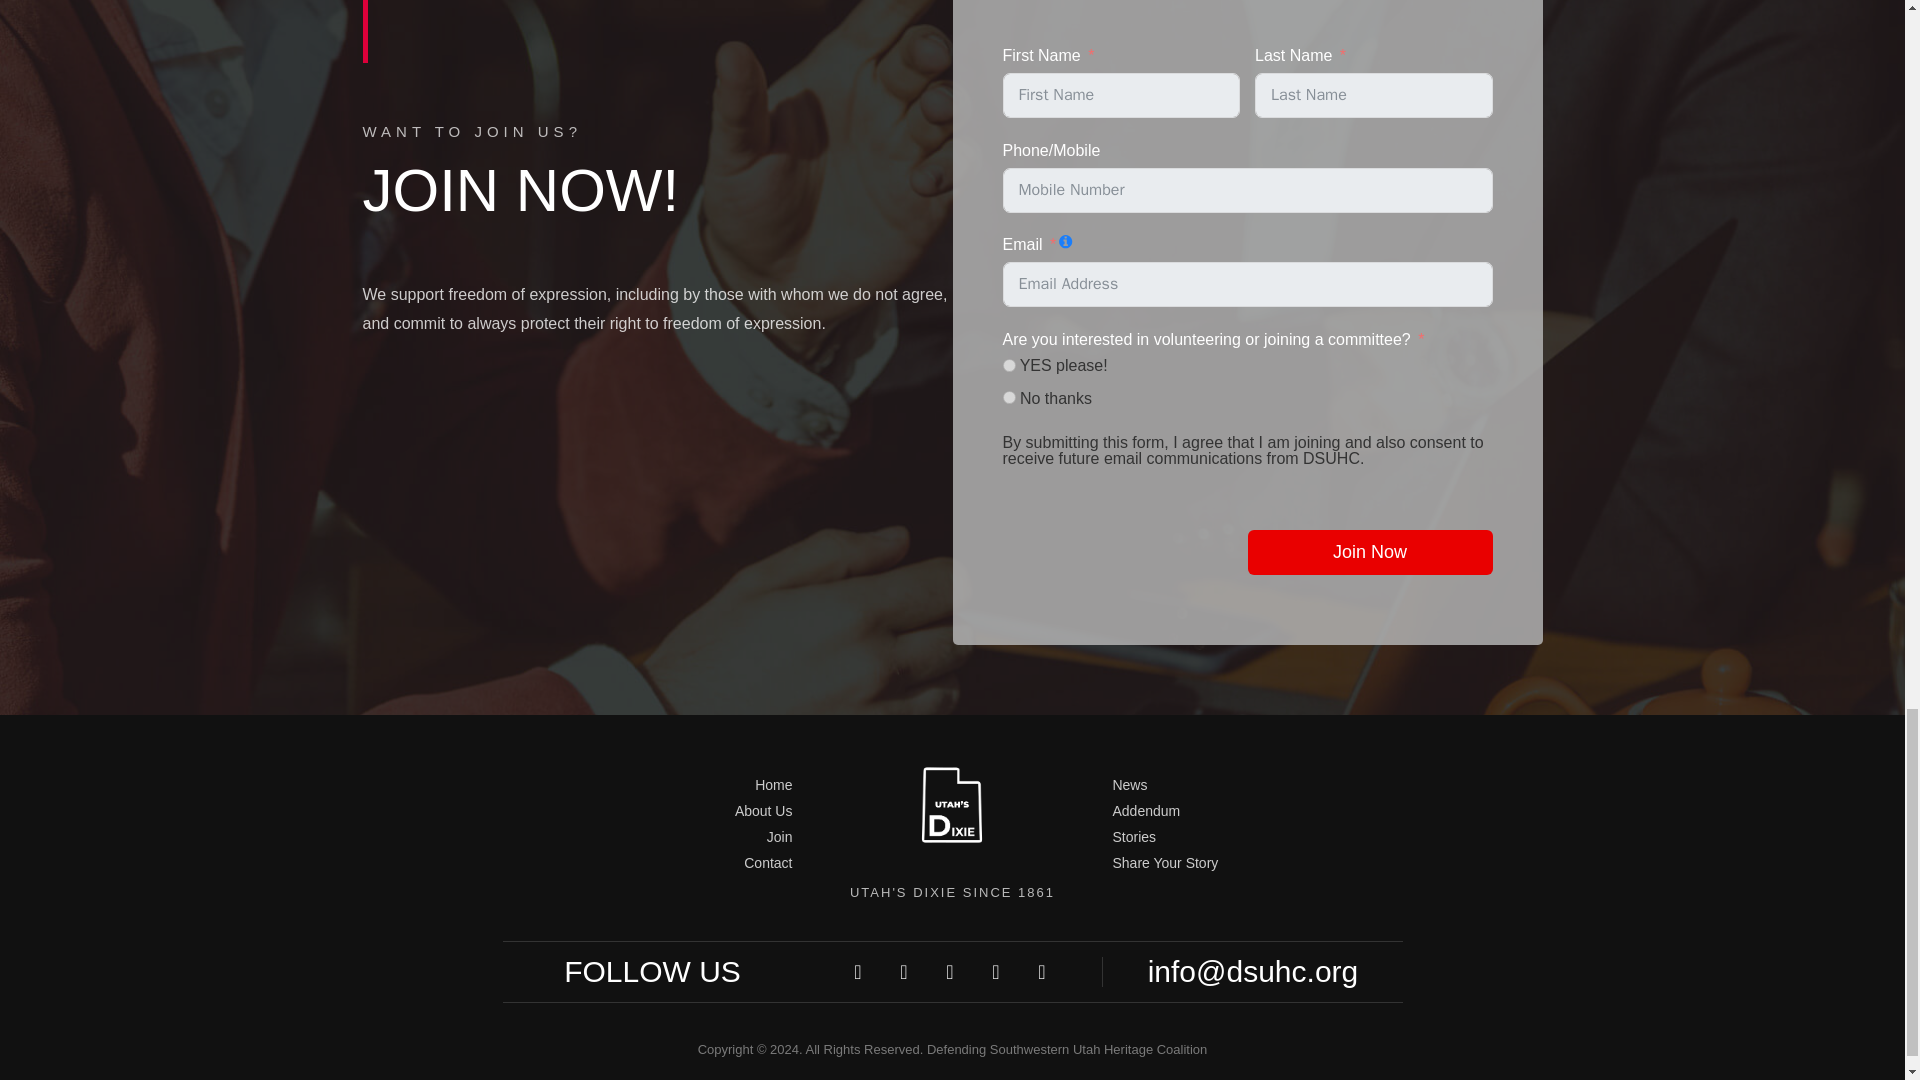 This screenshot has height=1080, width=1920. Describe the element at coordinates (1008, 364) in the screenshot. I see `YES please!` at that location.